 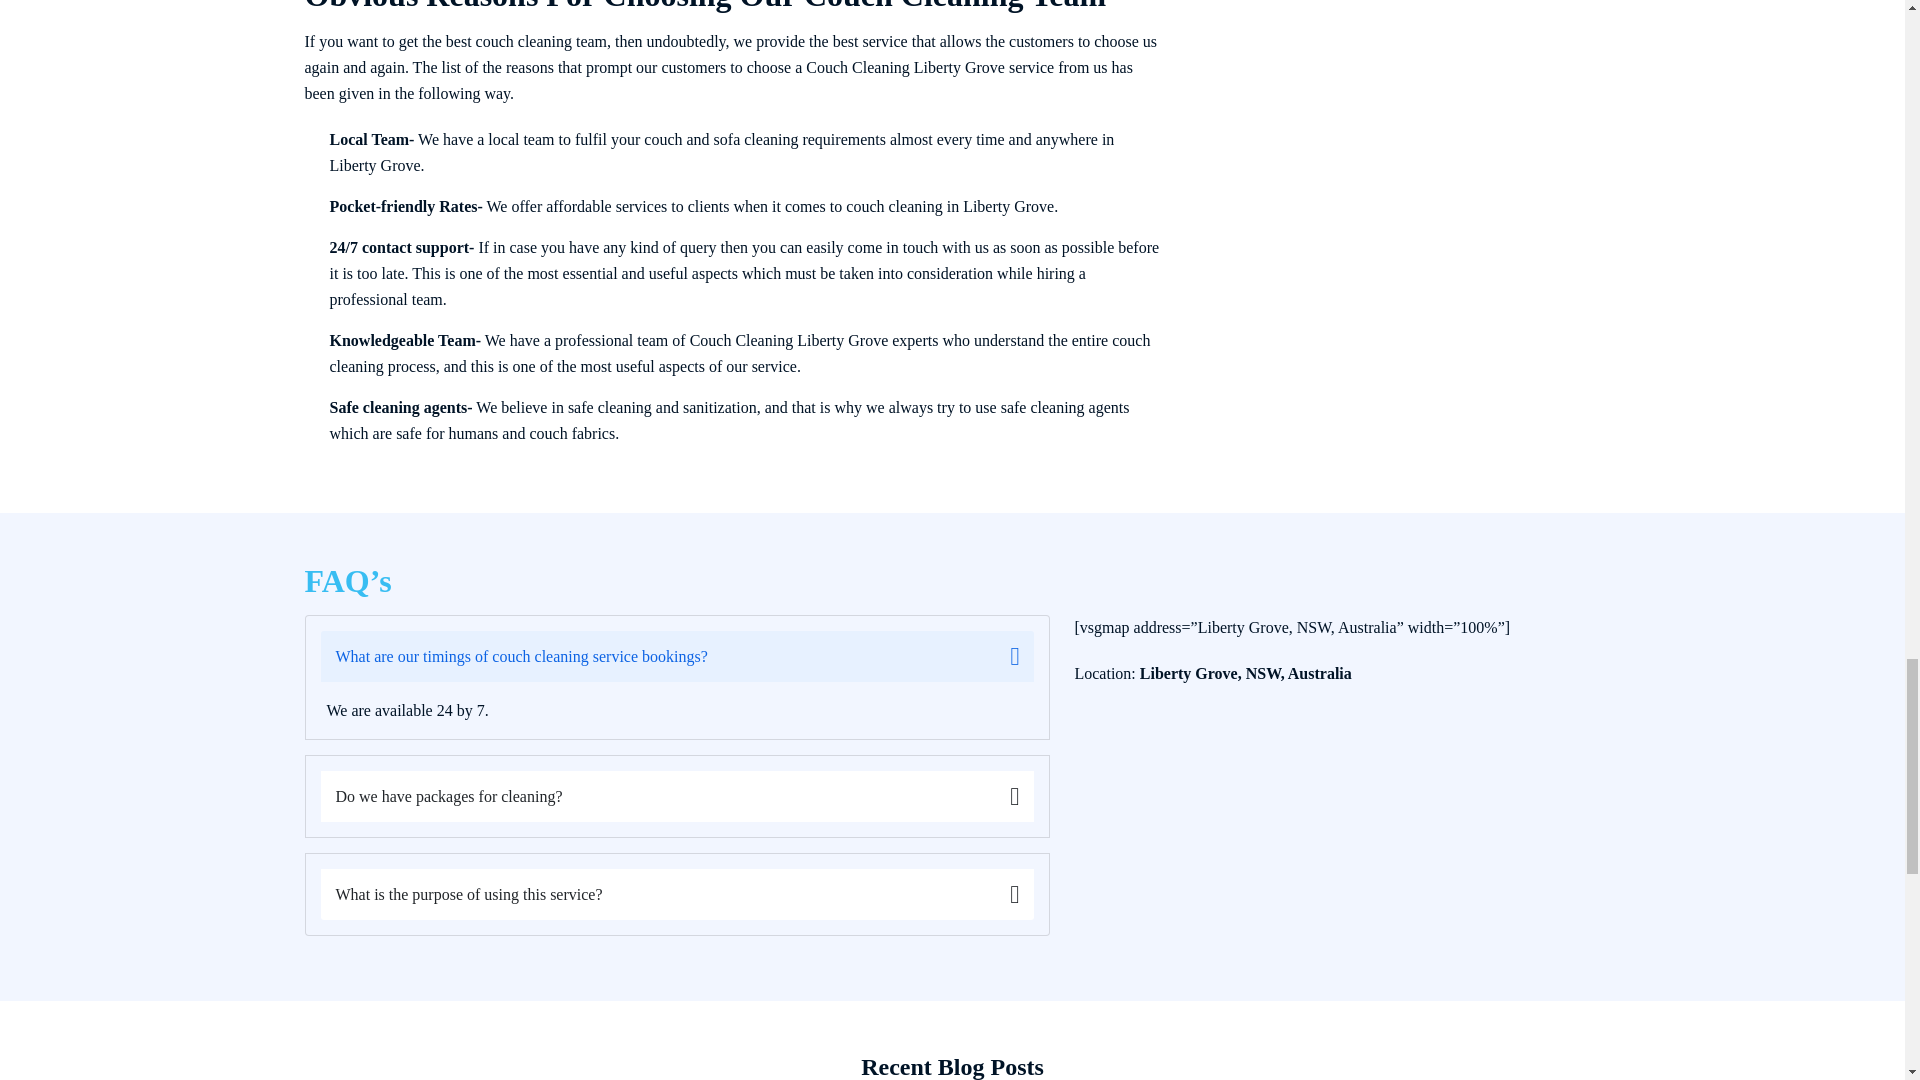 What do you see at coordinates (677, 656) in the screenshot?
I see `What are our timings of couch cleaning service bookings?` at bounding box center [677, 656].